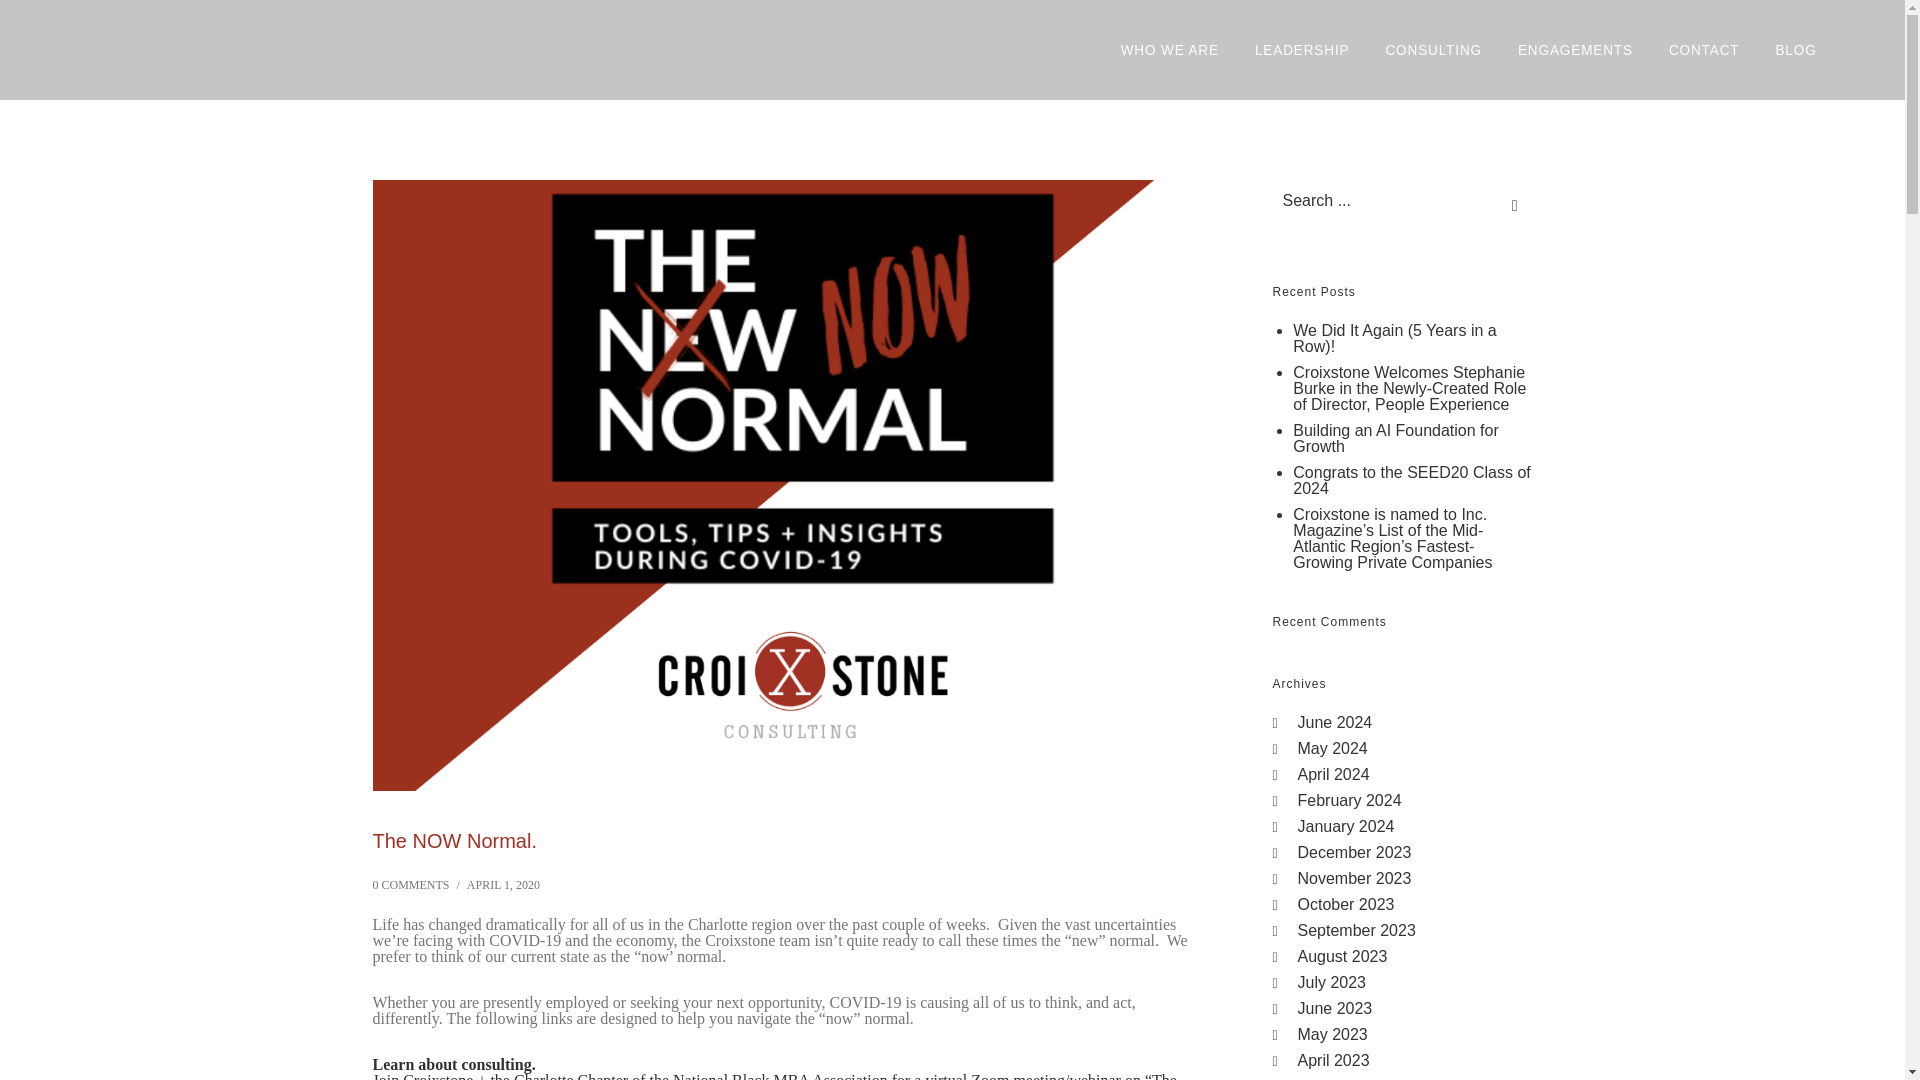 The height and width of the screenshot is (1080, 1920). What do you see at coordinates (1309, 50) in the screenshot?
I see `LEADERSHIP` at bounding box center [1309, 50].